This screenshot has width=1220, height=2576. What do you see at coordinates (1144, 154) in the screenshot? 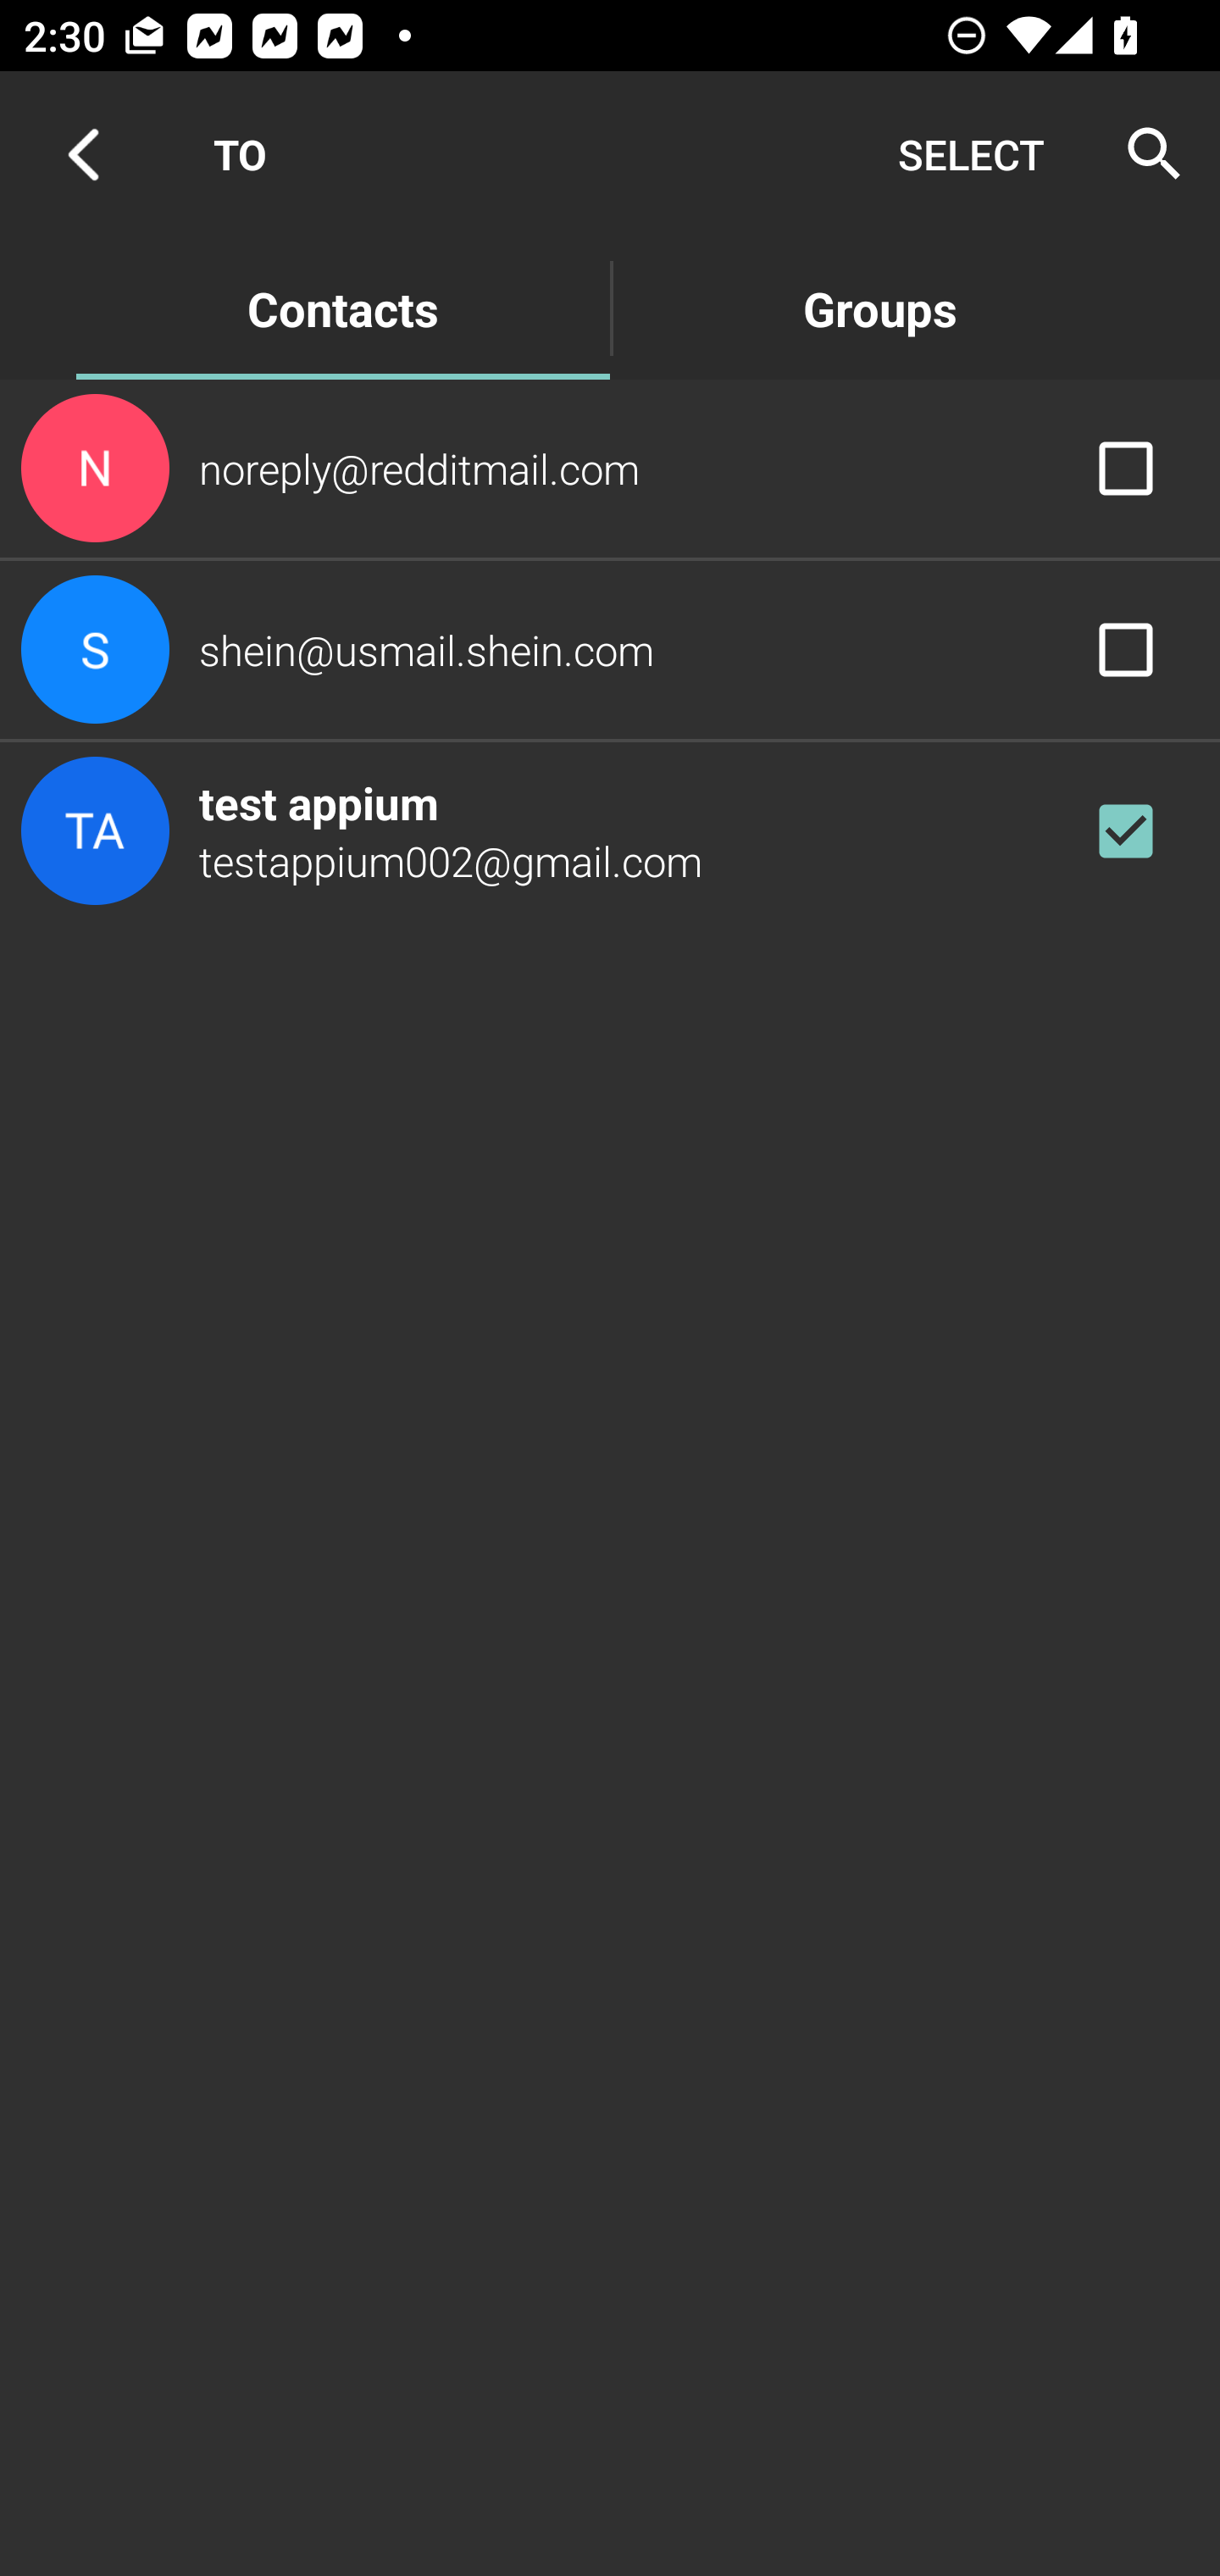
I see `Search` at bounding box center [1144, 154].